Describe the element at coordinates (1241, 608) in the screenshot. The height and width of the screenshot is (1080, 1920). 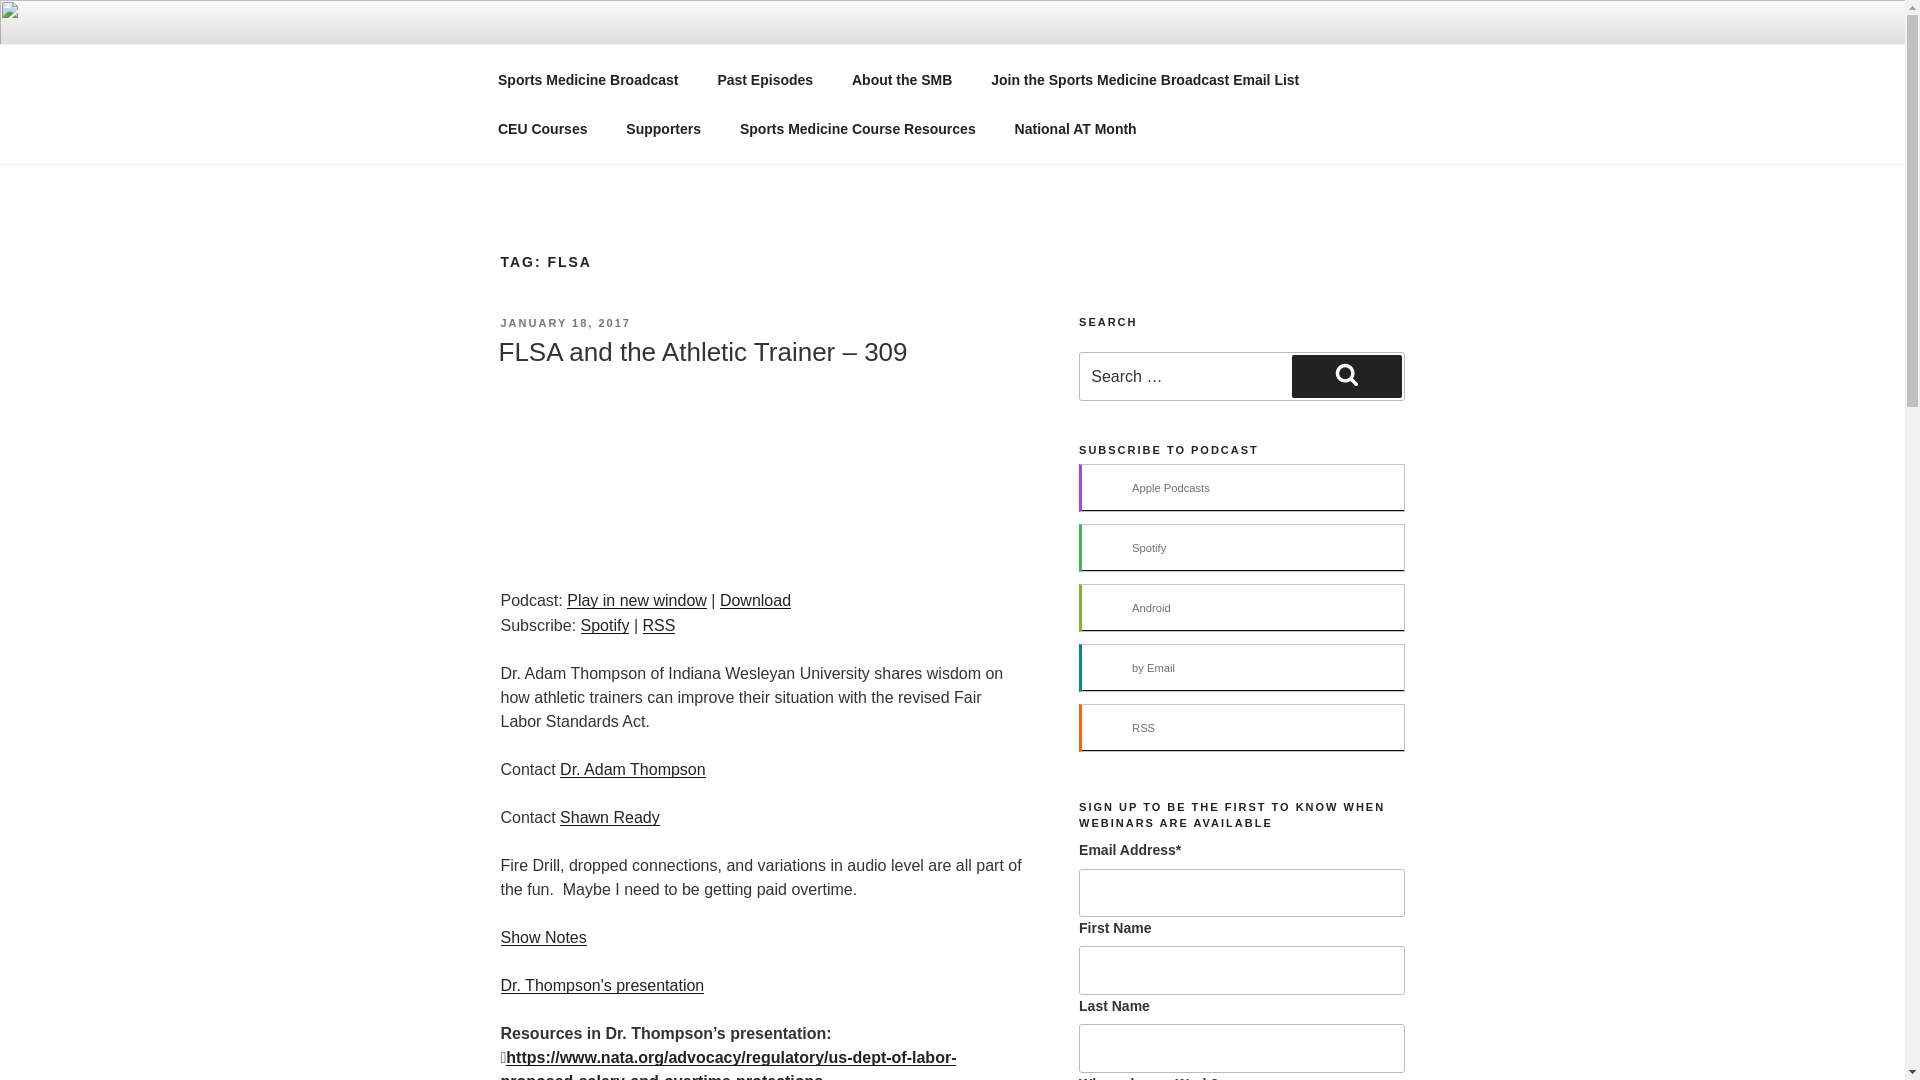
I see `Subscribe on Android` at that location.